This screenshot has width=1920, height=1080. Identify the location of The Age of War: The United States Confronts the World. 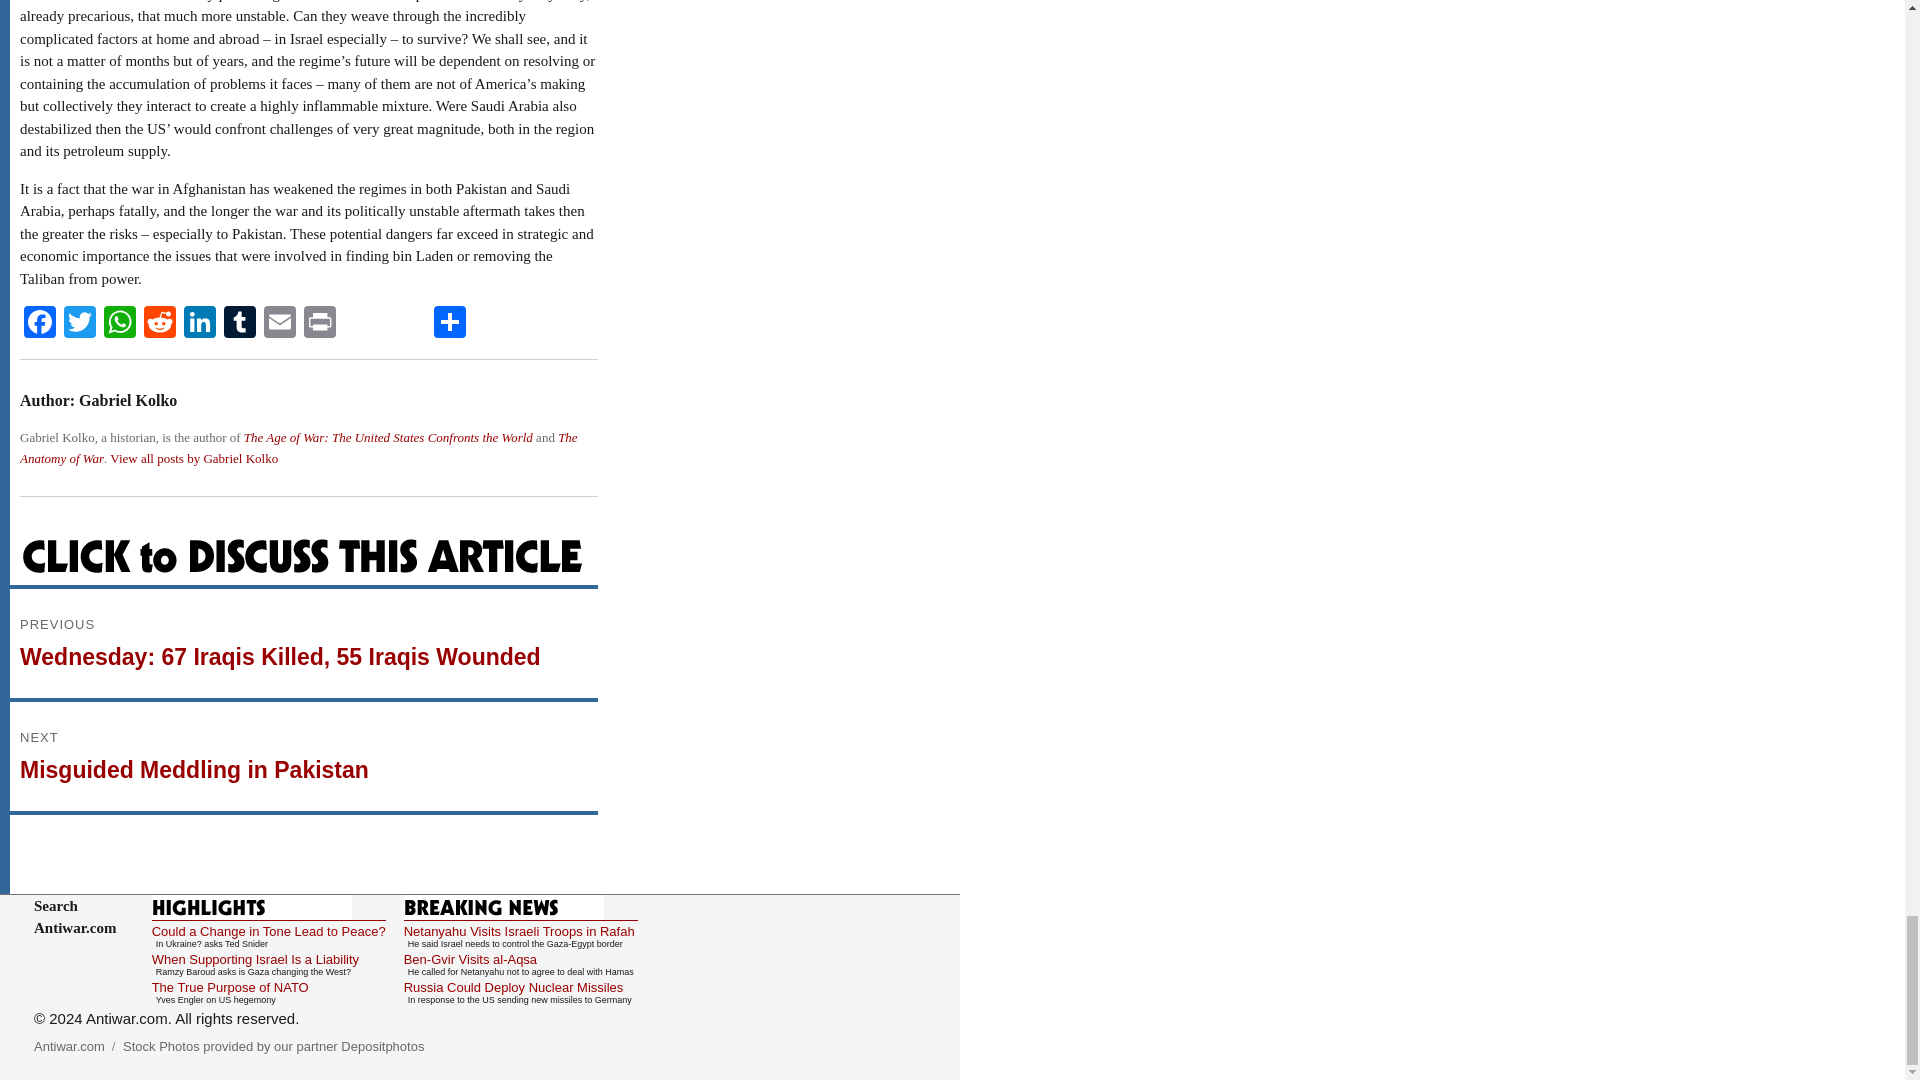
(388, 436).